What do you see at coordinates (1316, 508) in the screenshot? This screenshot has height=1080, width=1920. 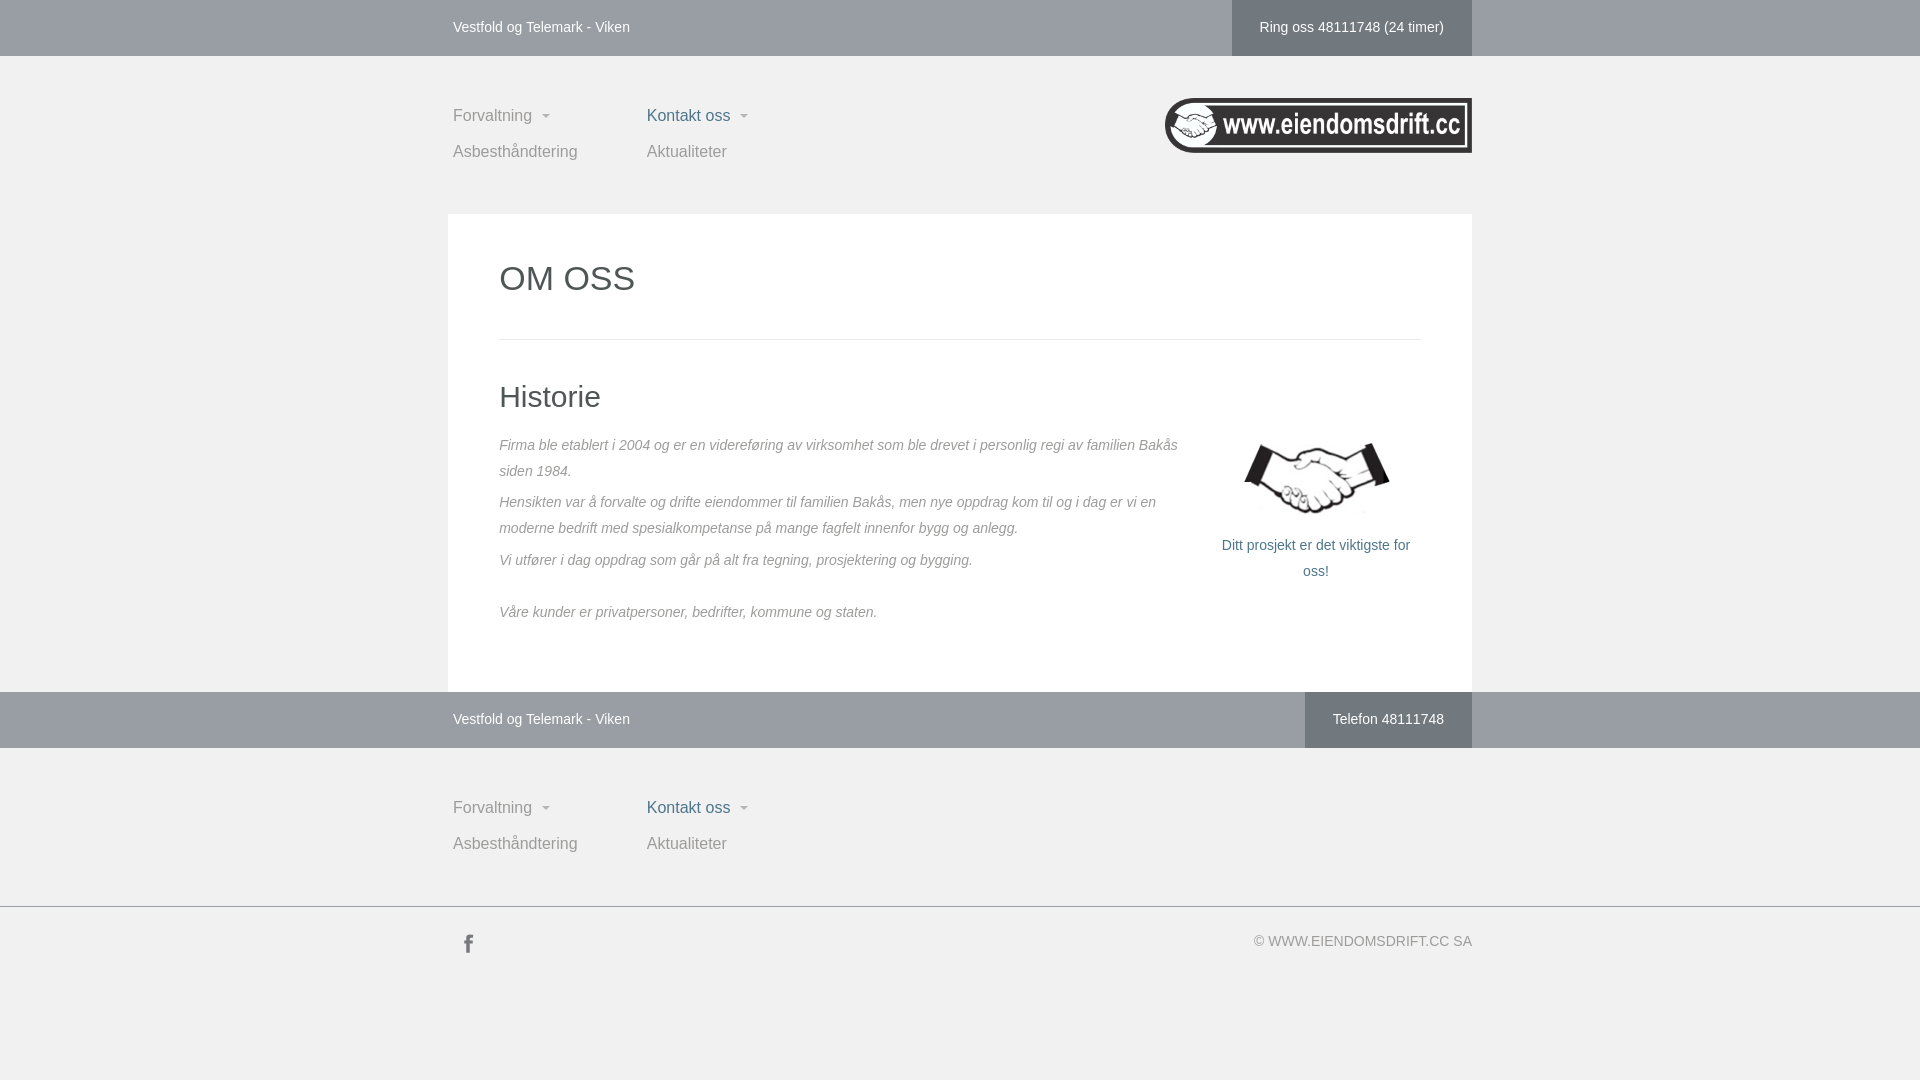 I see `Ditt prosjekt er det viktigste for oss!` at bounding box center [1316, 508].